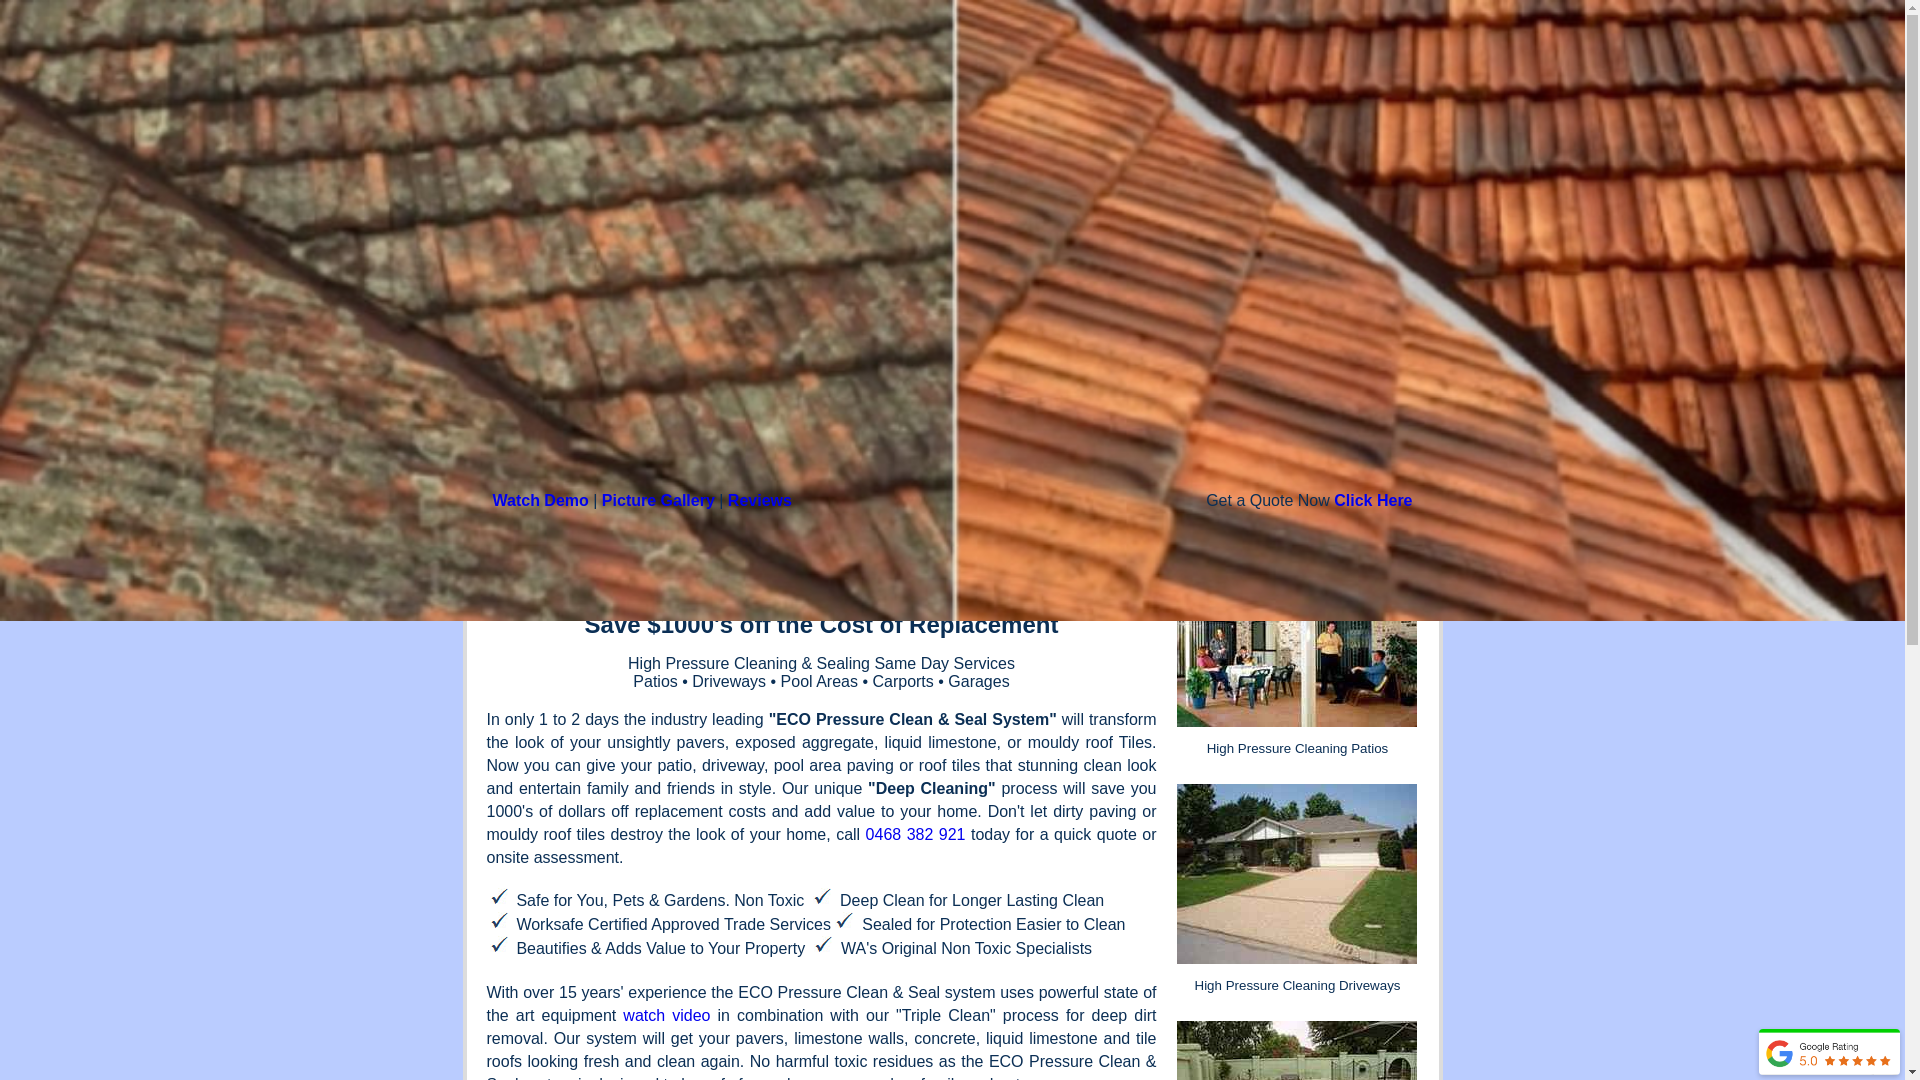 This screenshot has width=1920, height=1080. What do you see at coordinates (540, 500) in the screenshot?
I see `Watch Demo` at bounding box center [540, 500].